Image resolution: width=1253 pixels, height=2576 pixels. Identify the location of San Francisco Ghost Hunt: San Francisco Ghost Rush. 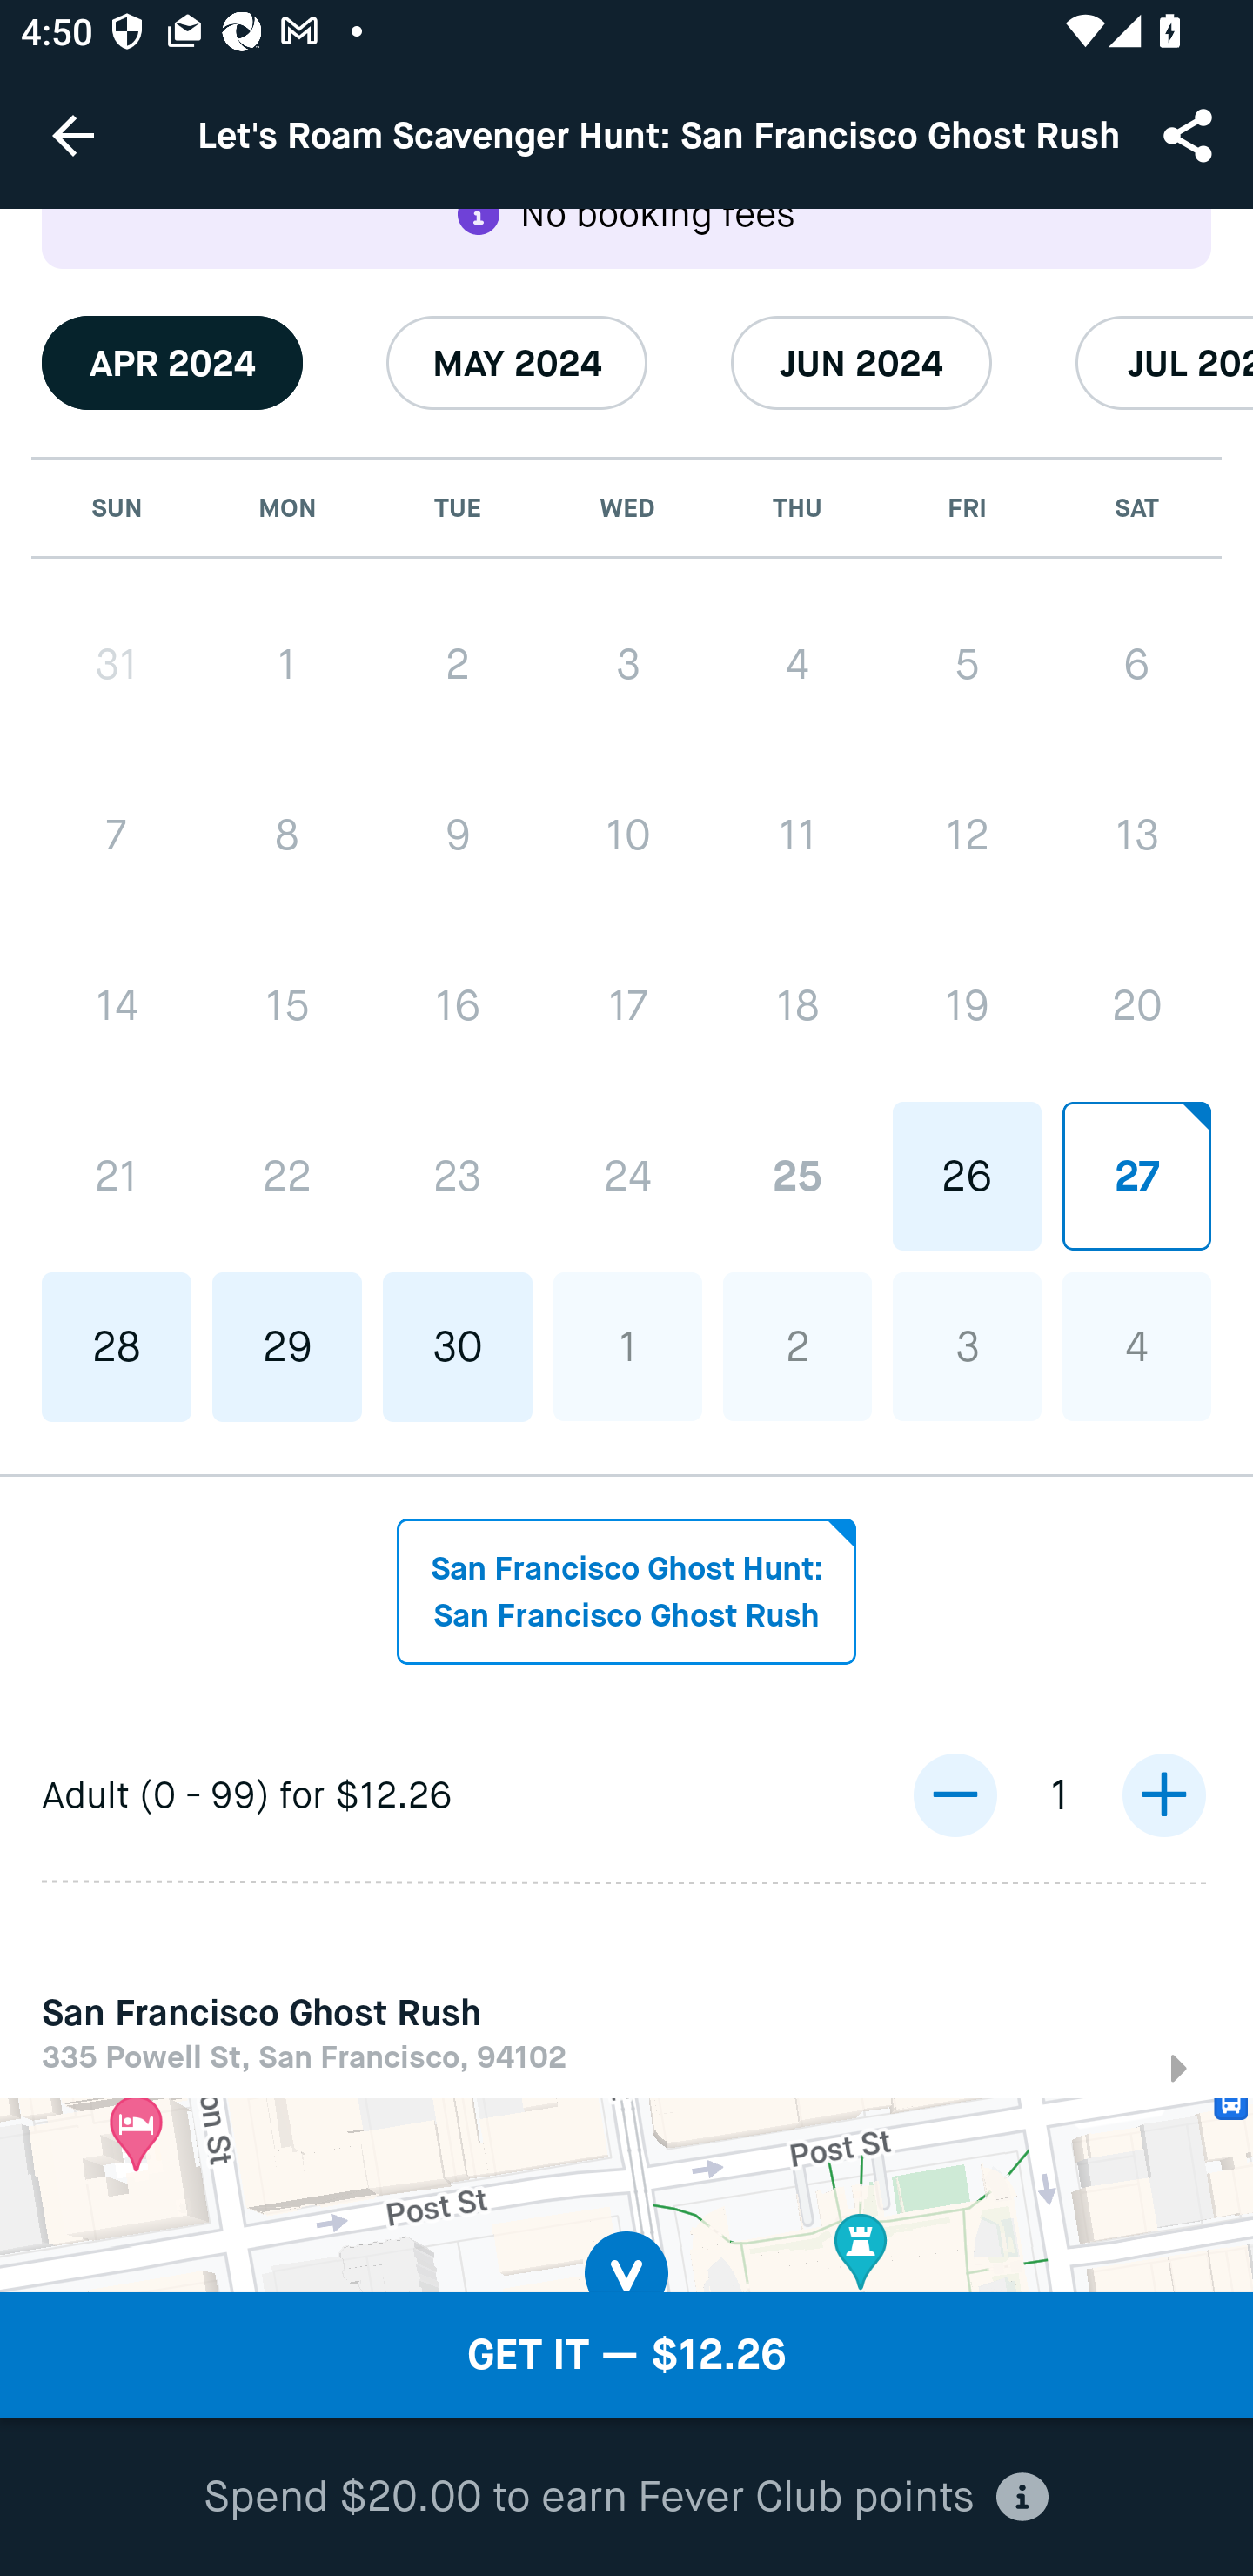
(626, 1592).